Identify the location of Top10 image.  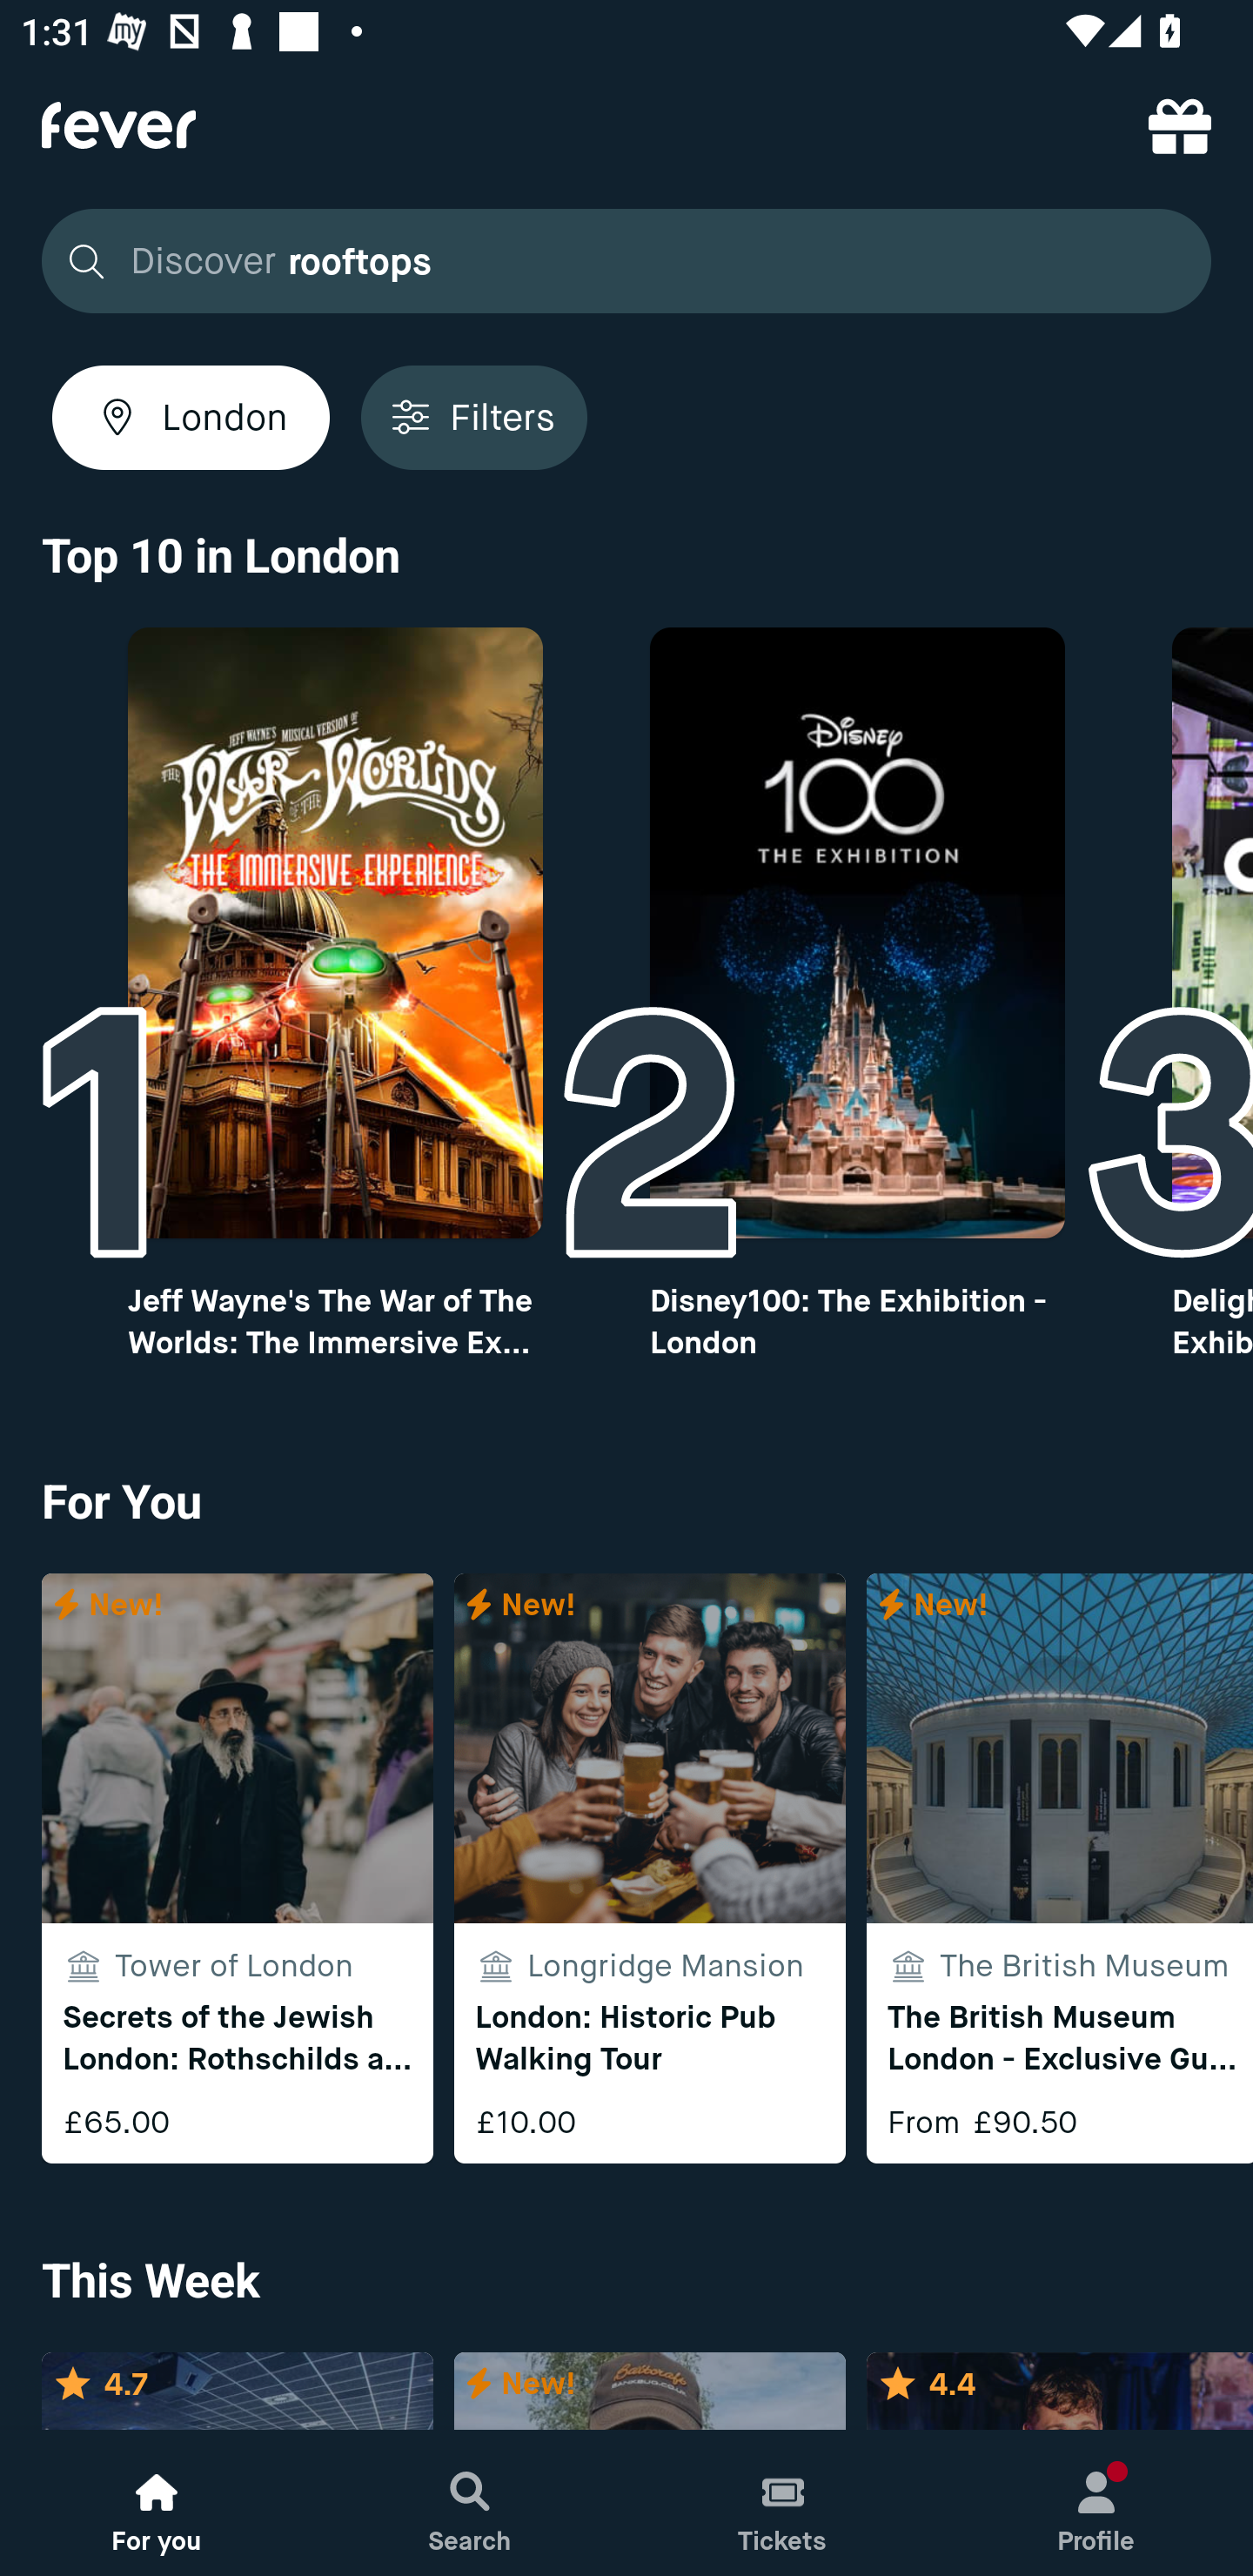
(334, 933).